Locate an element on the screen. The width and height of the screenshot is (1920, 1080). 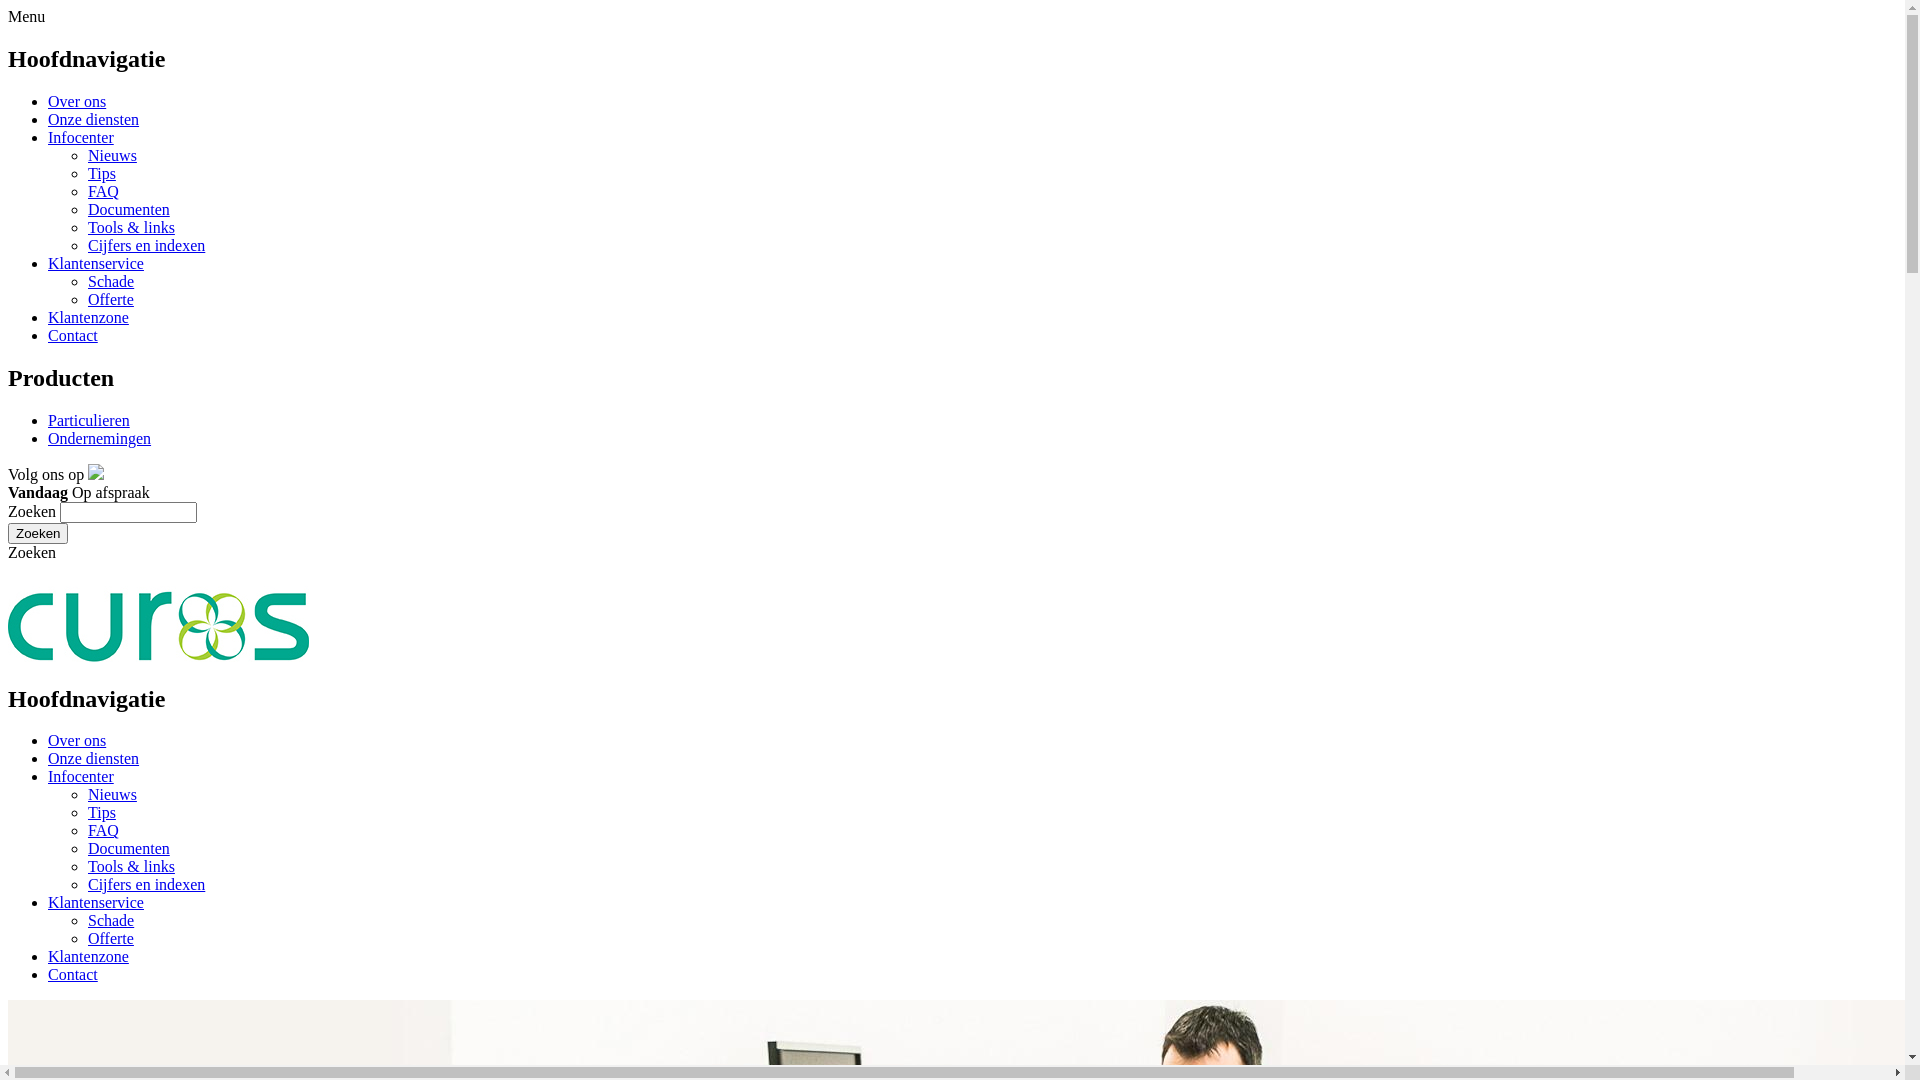
Tips is located at coordinates (102, 812).